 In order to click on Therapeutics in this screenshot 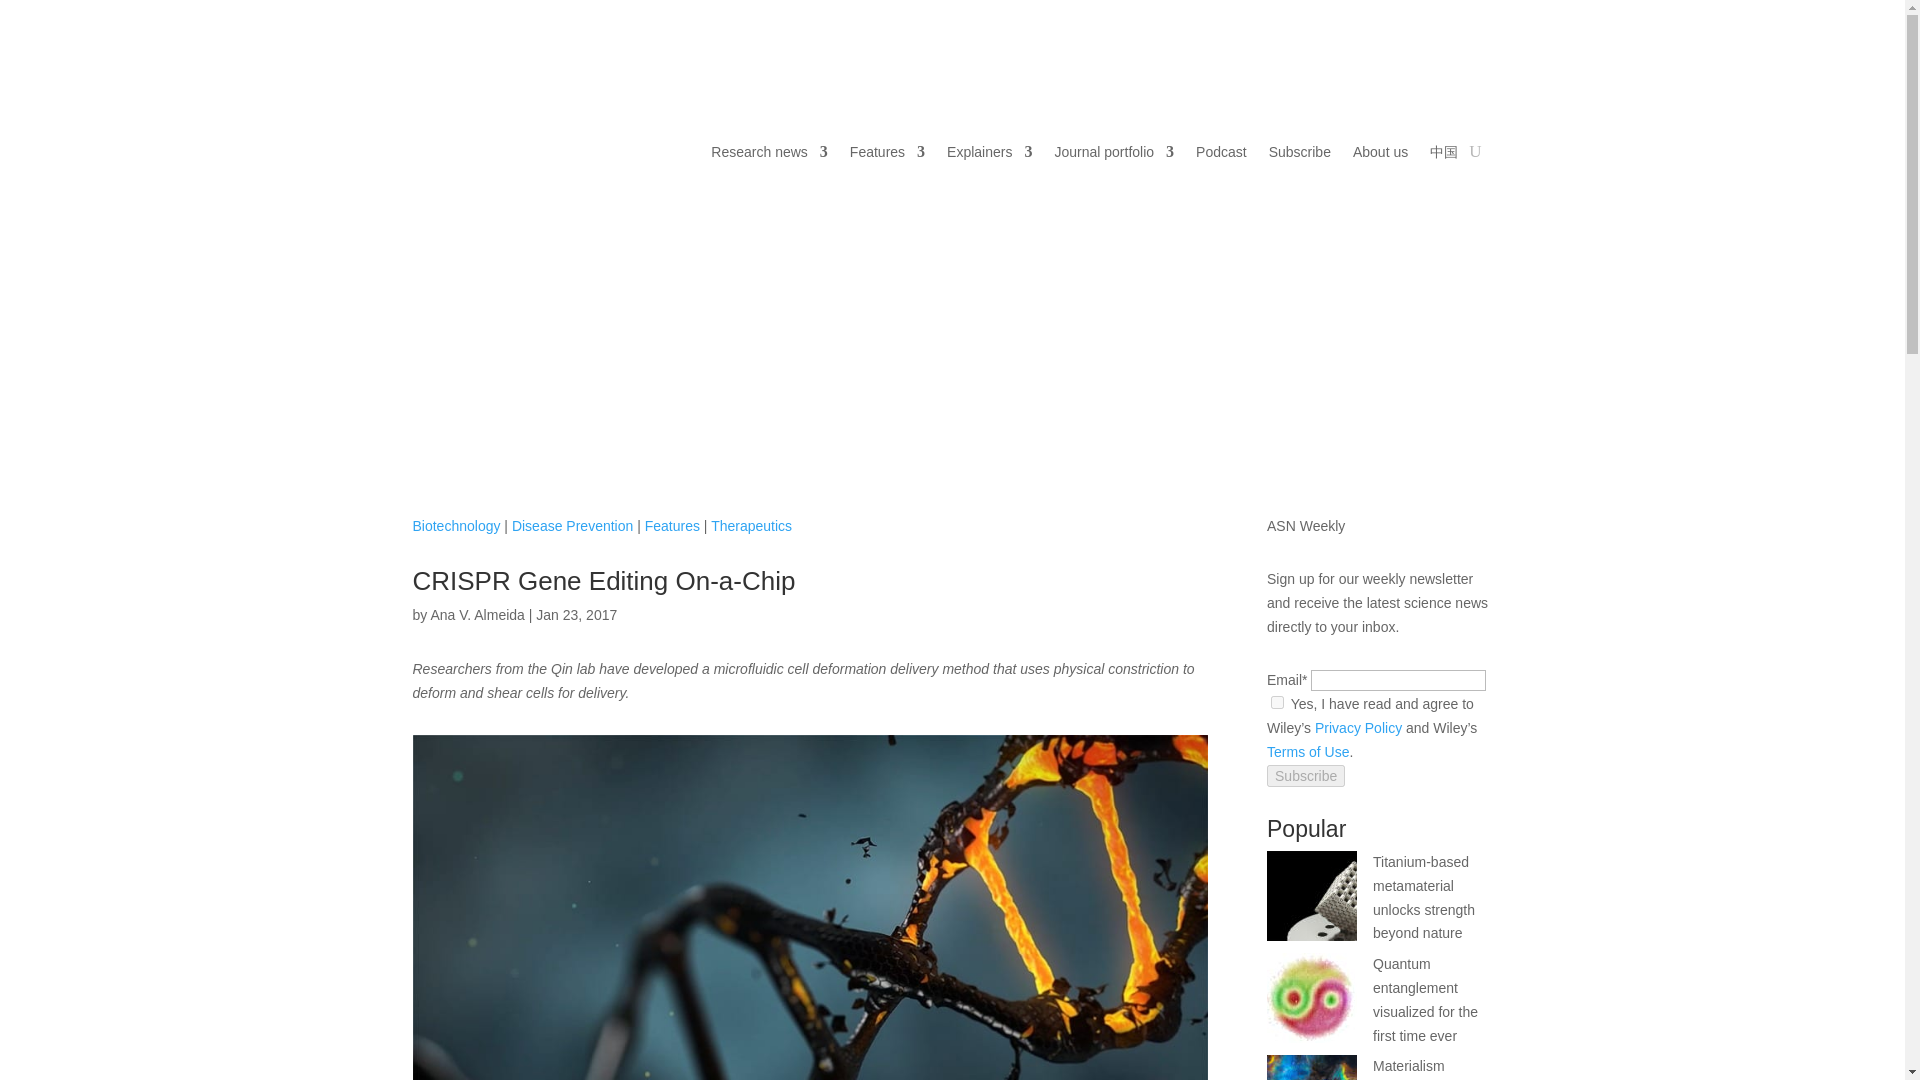, I will do `click(750, 526)`.